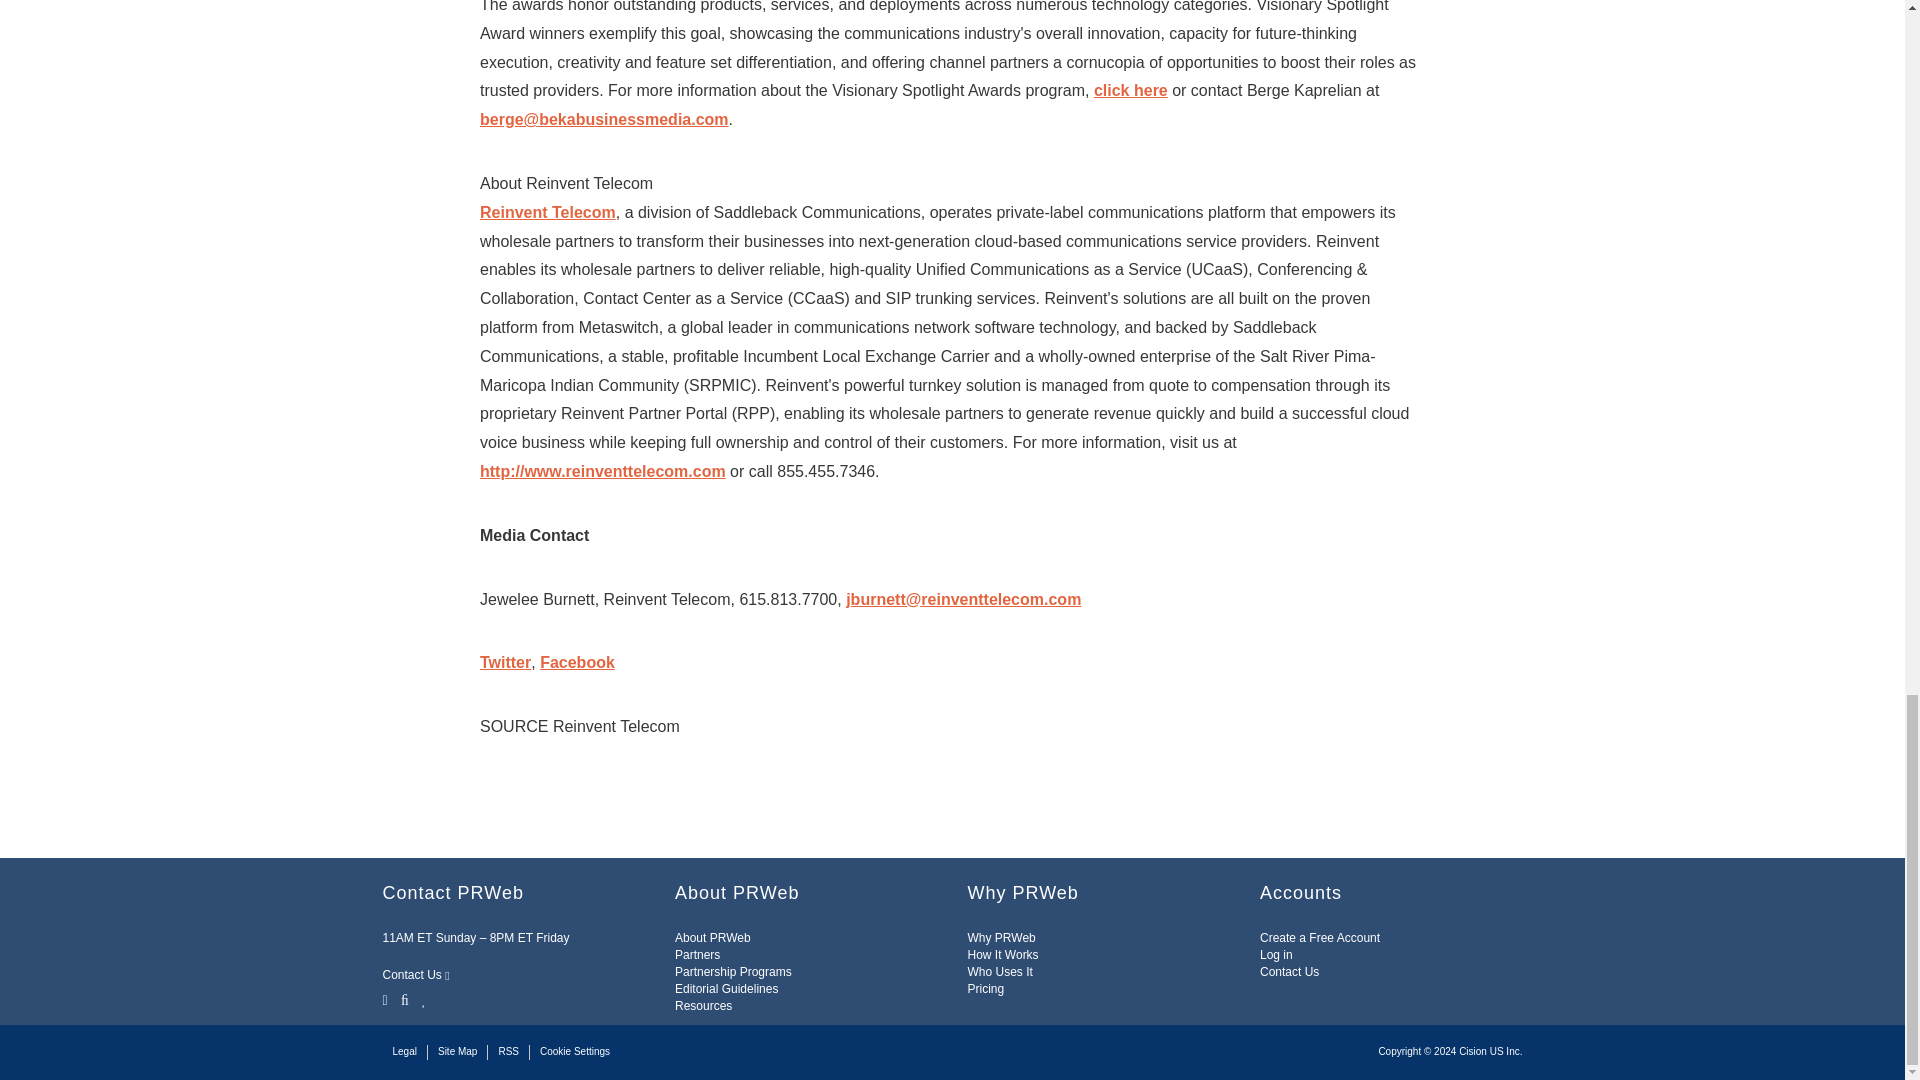 The image size is (1920, 1080). What do you see at coordinates (404, 998) in the screenshot?
I see `Facebook` at bounding box center [404, 998].